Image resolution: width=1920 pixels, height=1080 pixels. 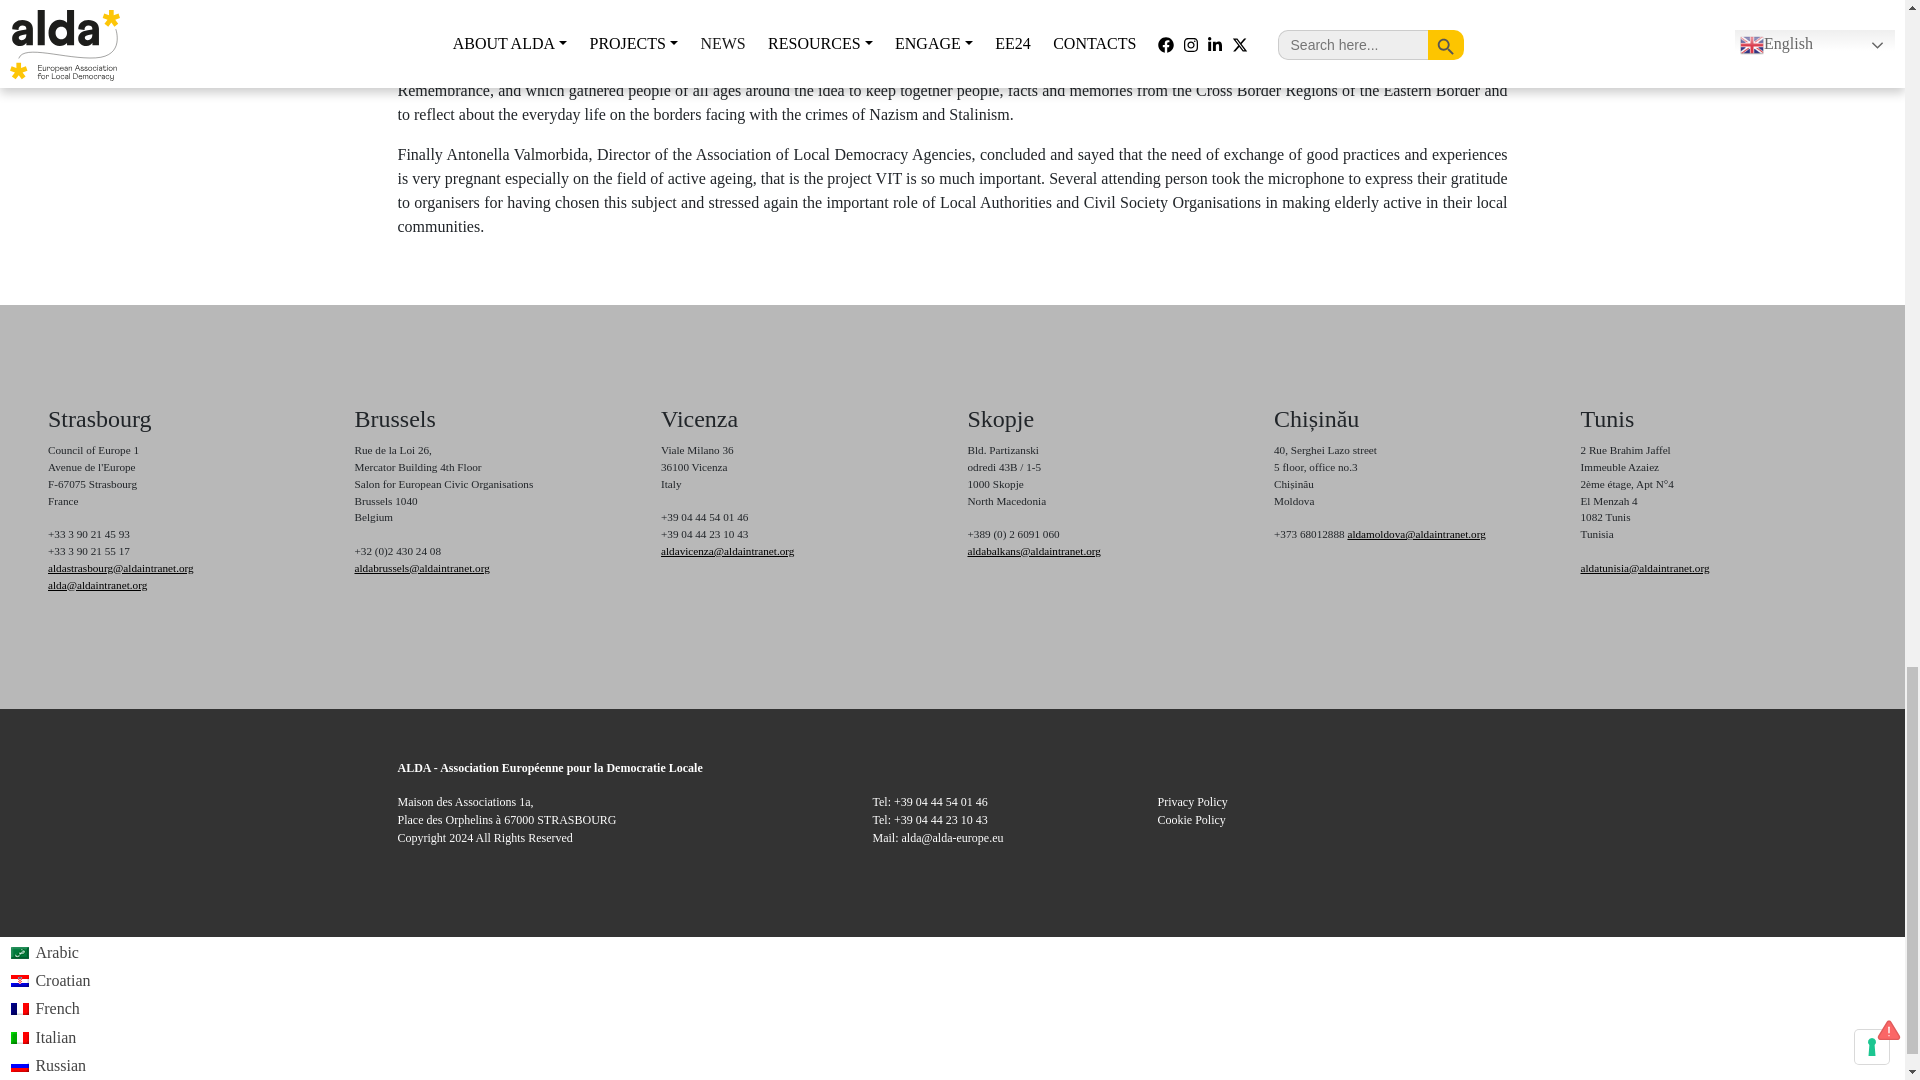 I want to click on Cookie Policy , so click(x=1192, y=820).